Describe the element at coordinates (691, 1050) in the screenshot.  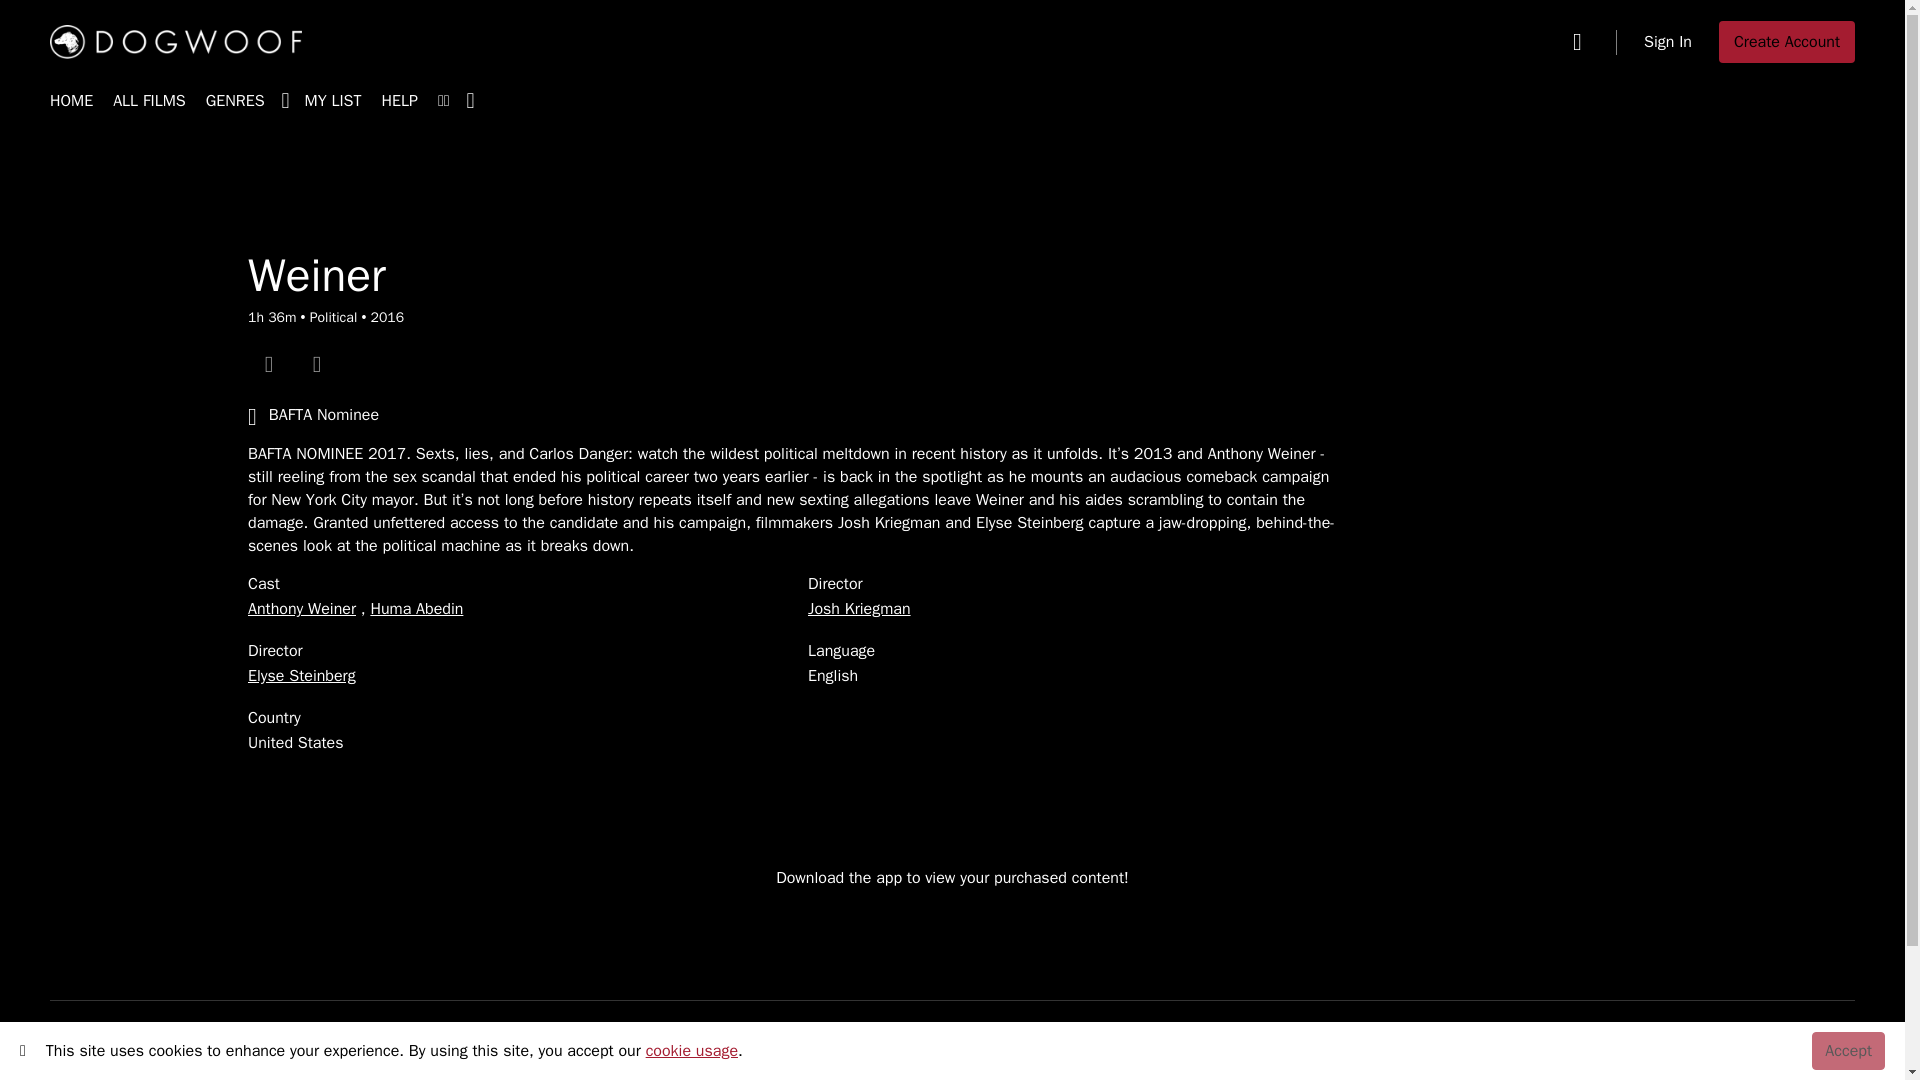
I see `cookie usage` at that location.